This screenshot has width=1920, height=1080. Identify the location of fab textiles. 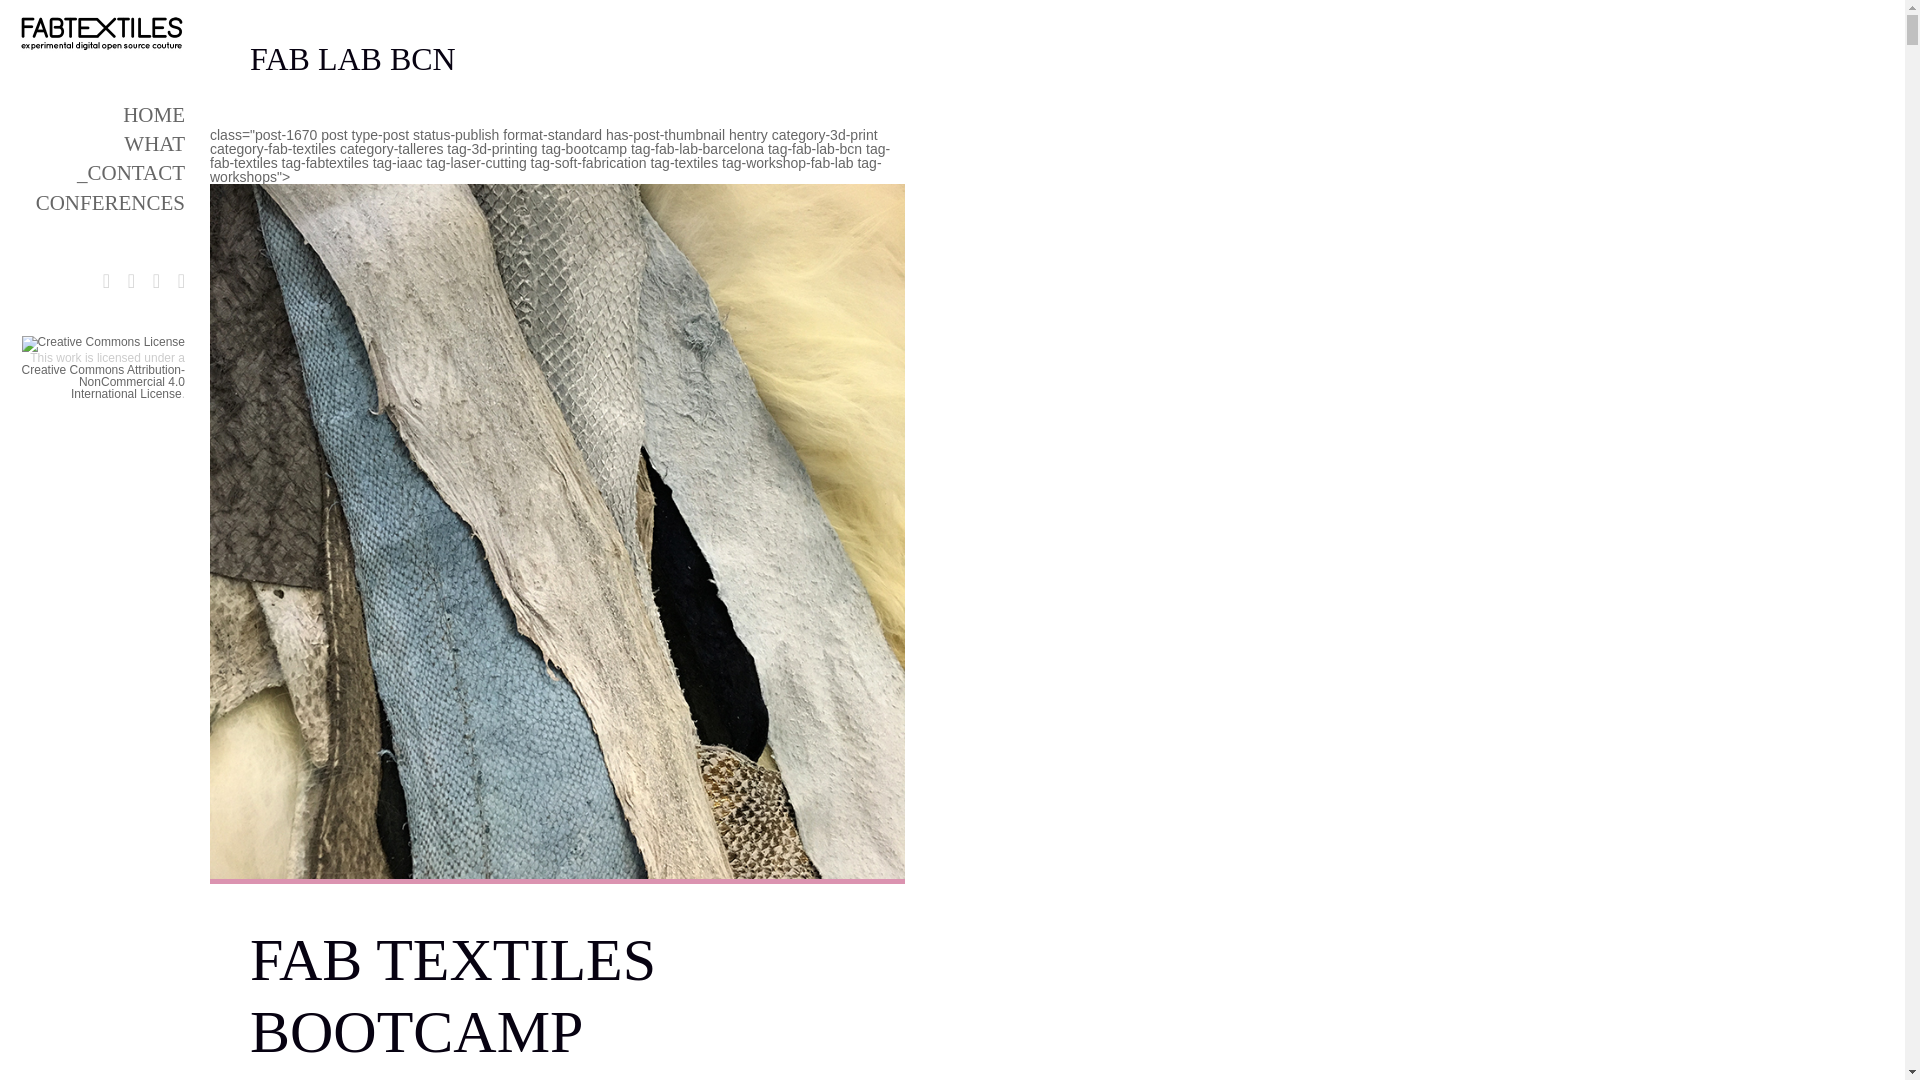
(412, 1079).